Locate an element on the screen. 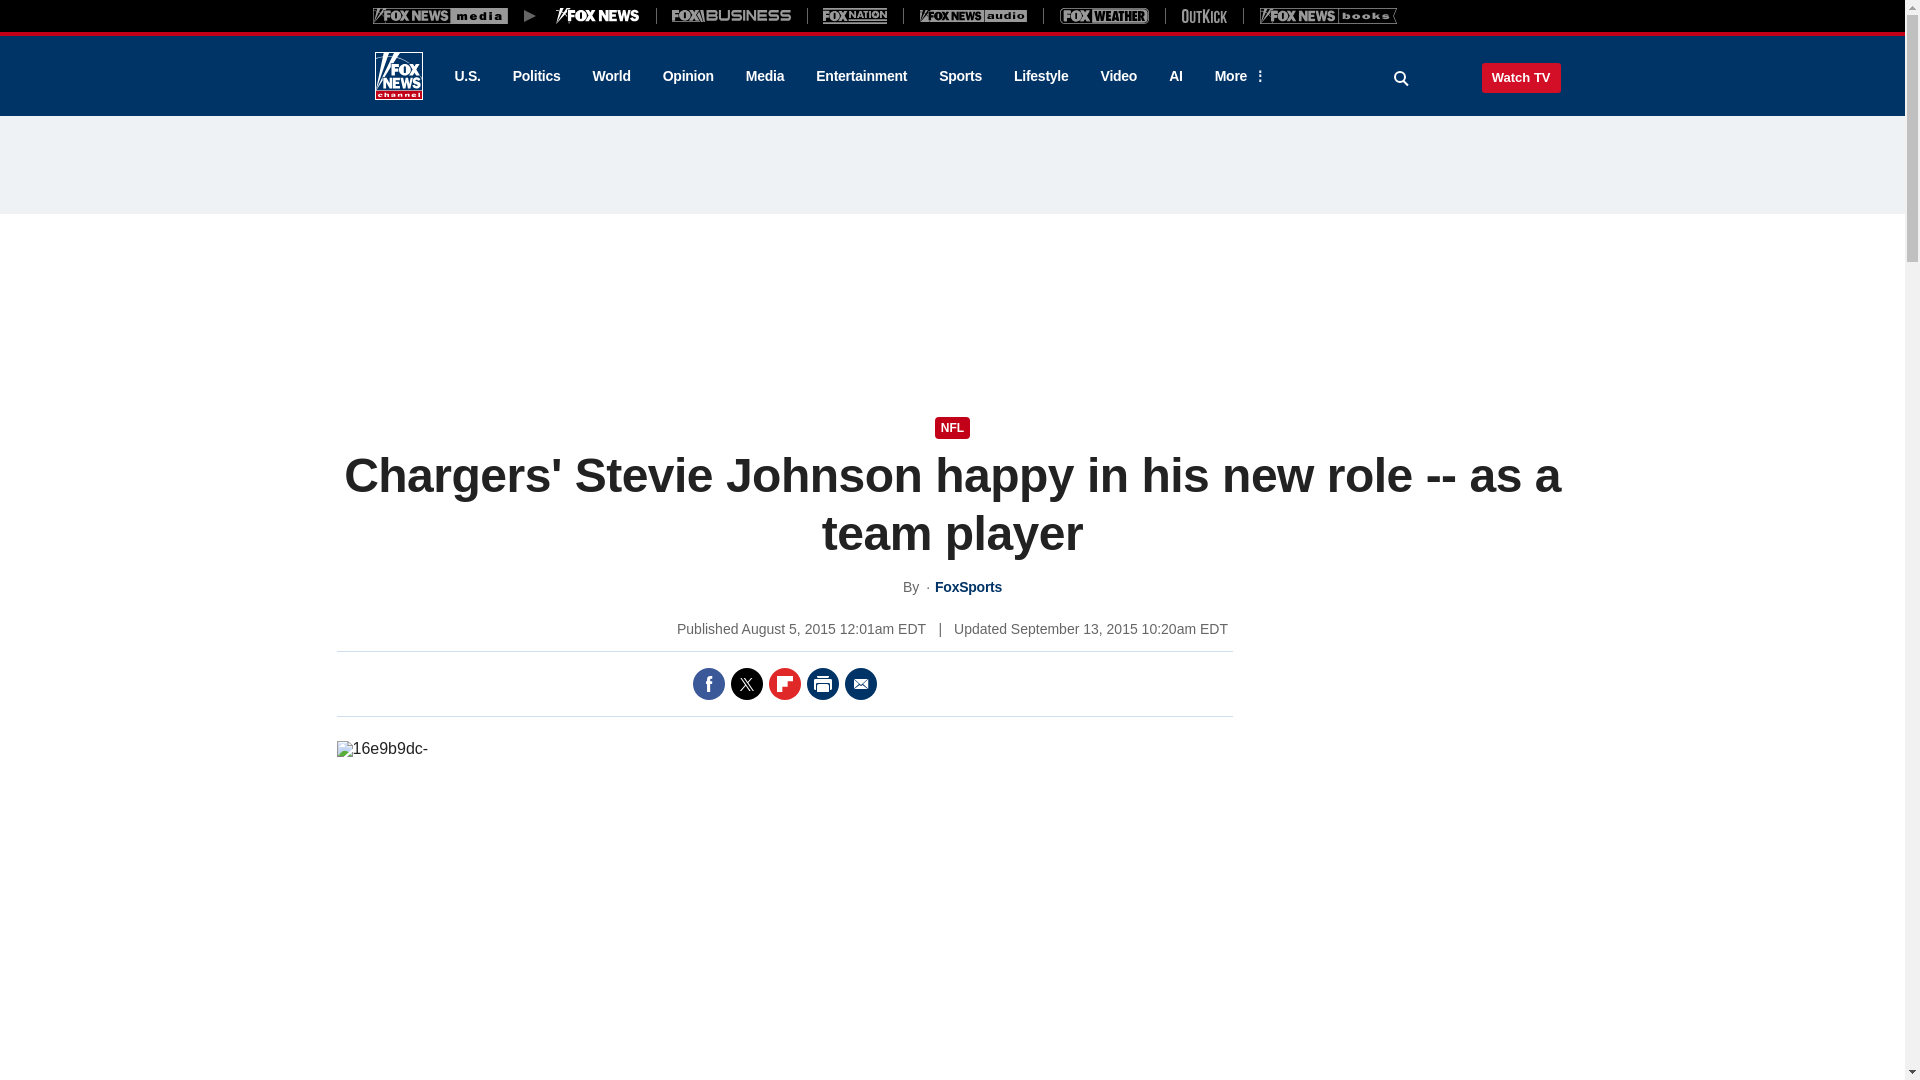  Fox News Audio is located at coordinates (973, 15).